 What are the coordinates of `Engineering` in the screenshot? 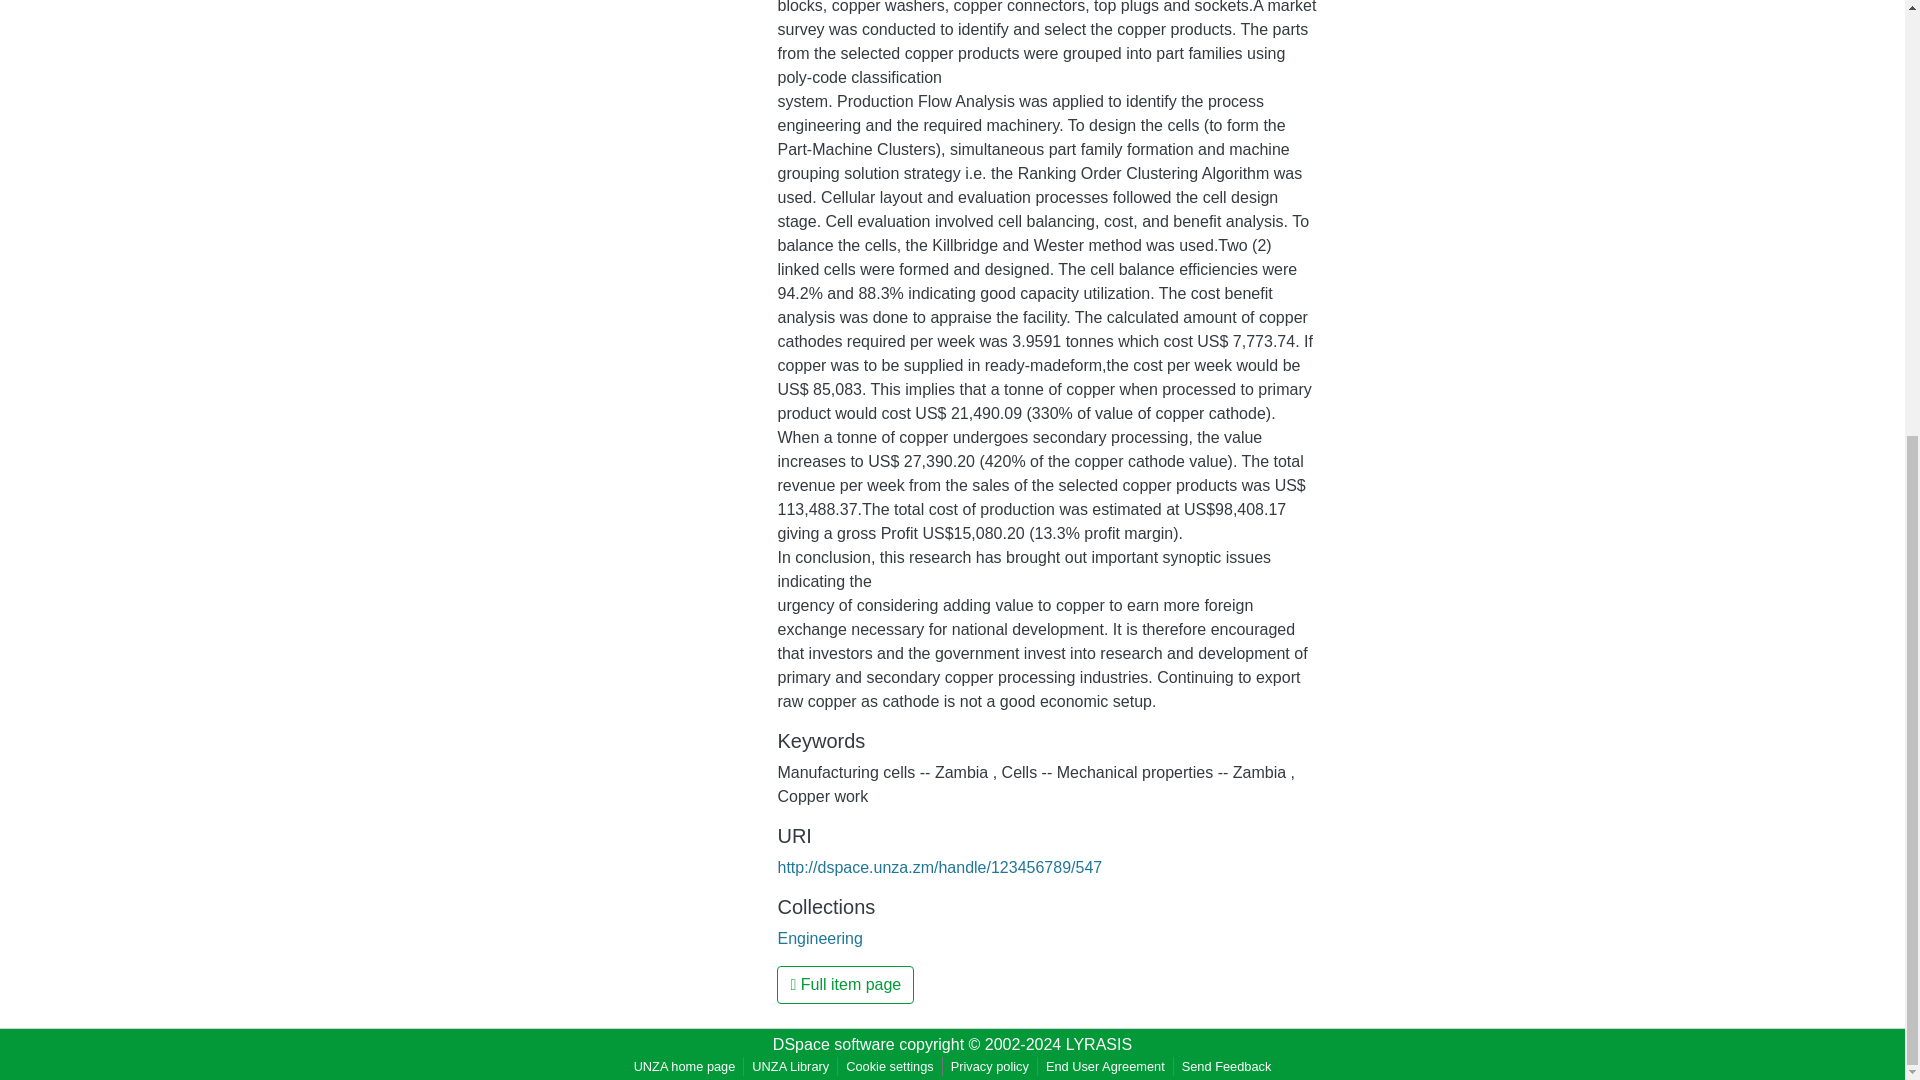 It's located at (820, 938).